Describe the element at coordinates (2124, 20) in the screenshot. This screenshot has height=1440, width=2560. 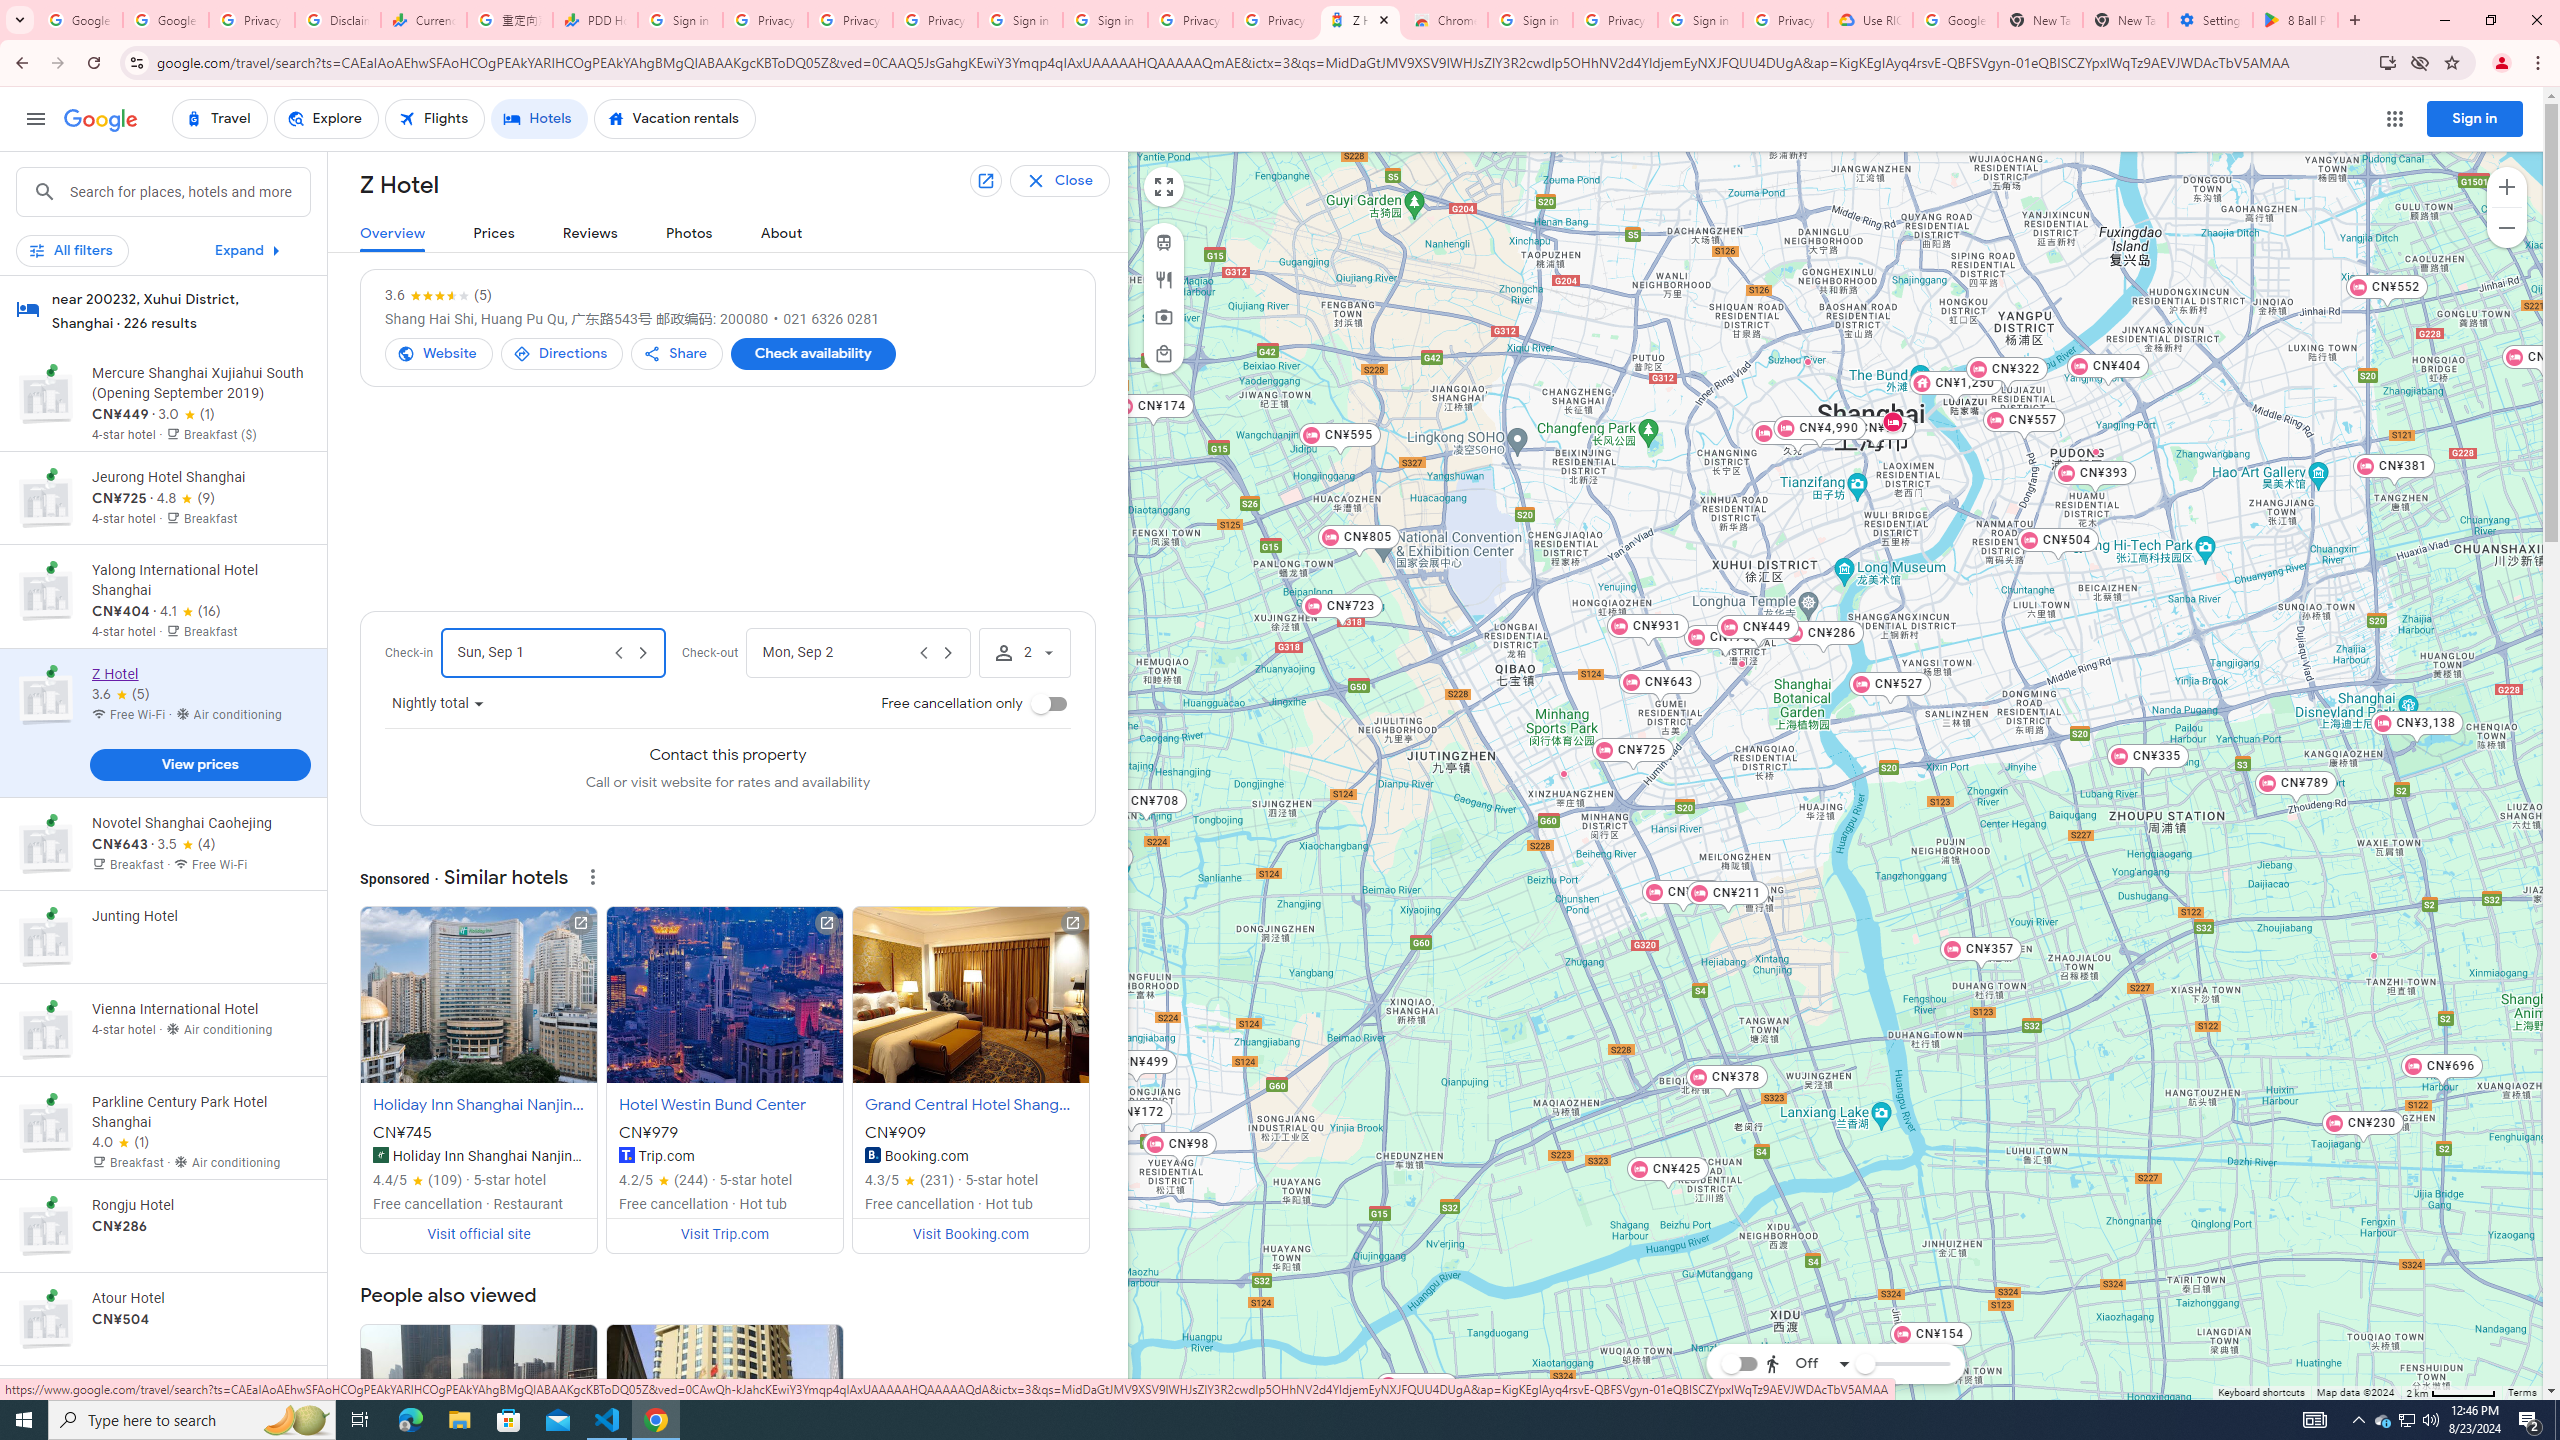
I see `New Tab` at that location.